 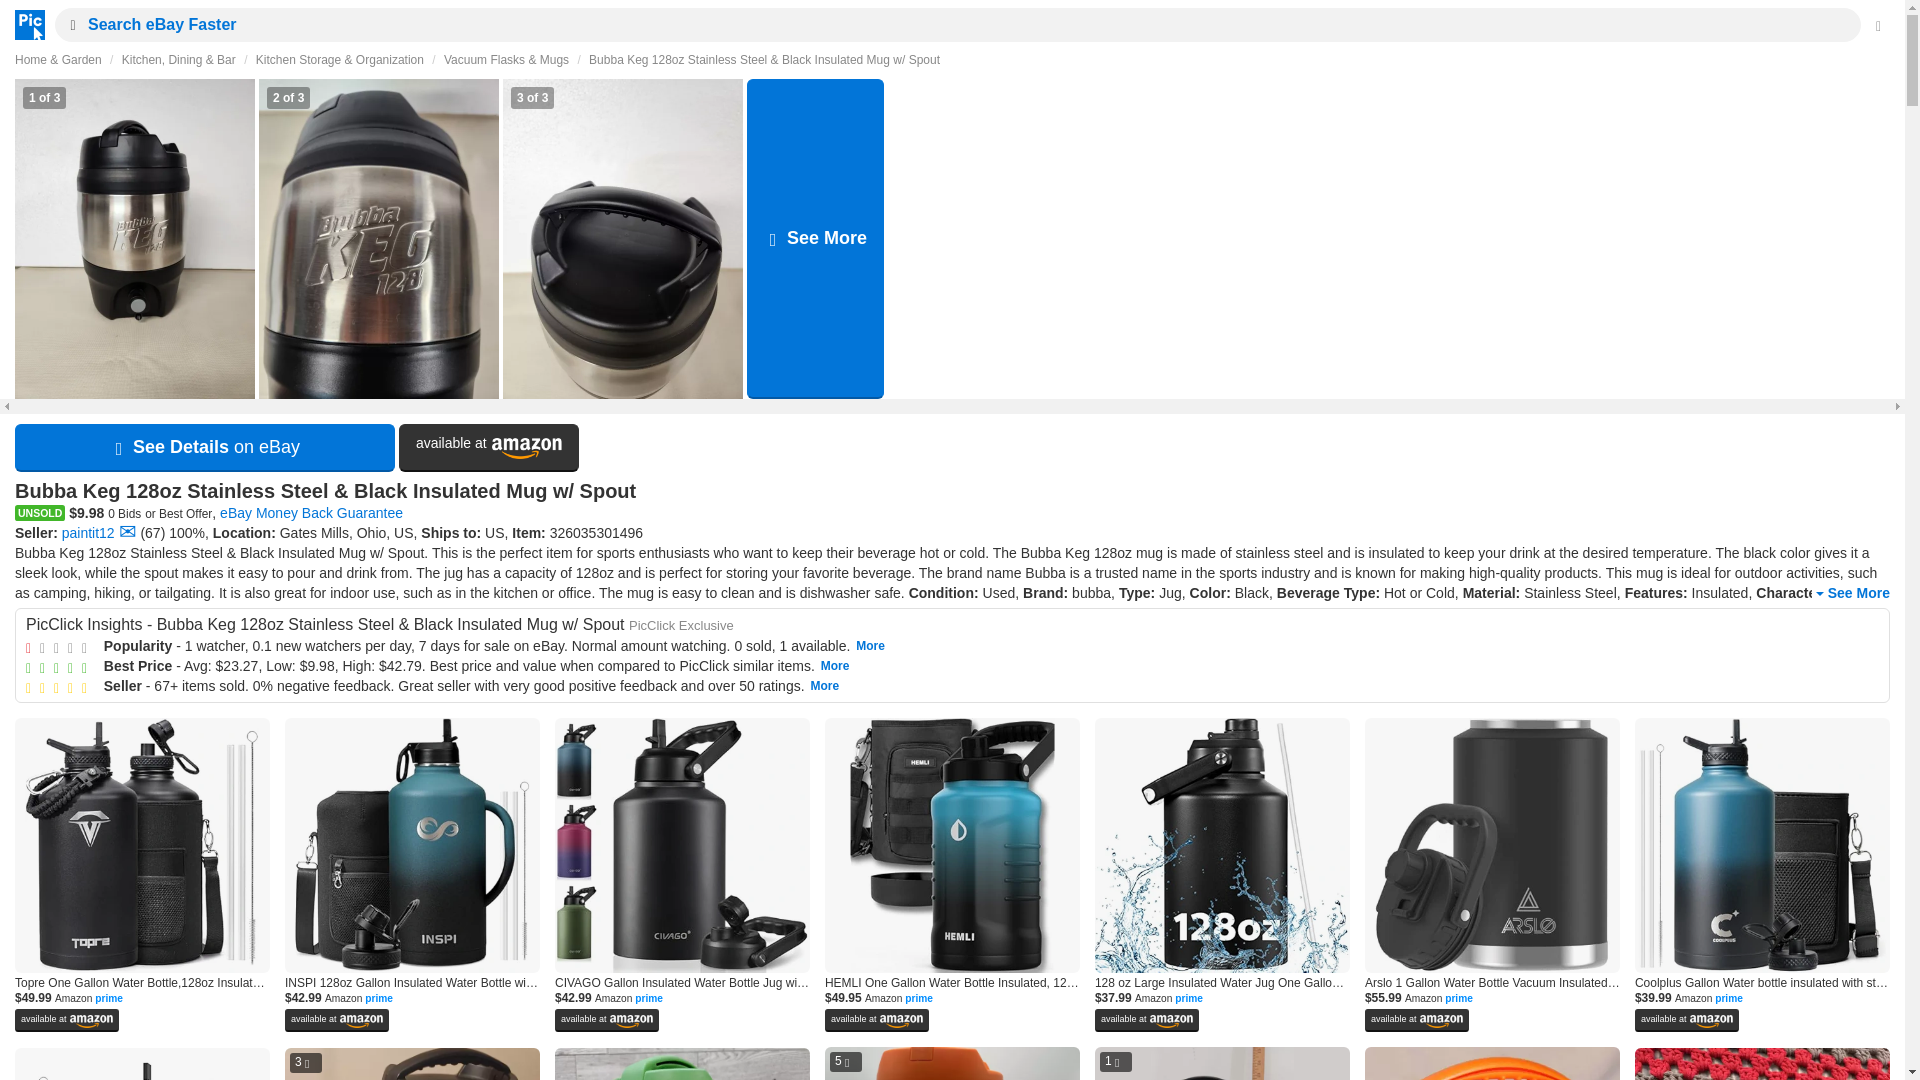 What do you see at coordinates (88, 532) in the screenshot?
I see `paintit12` at bounding box center [88, 532].